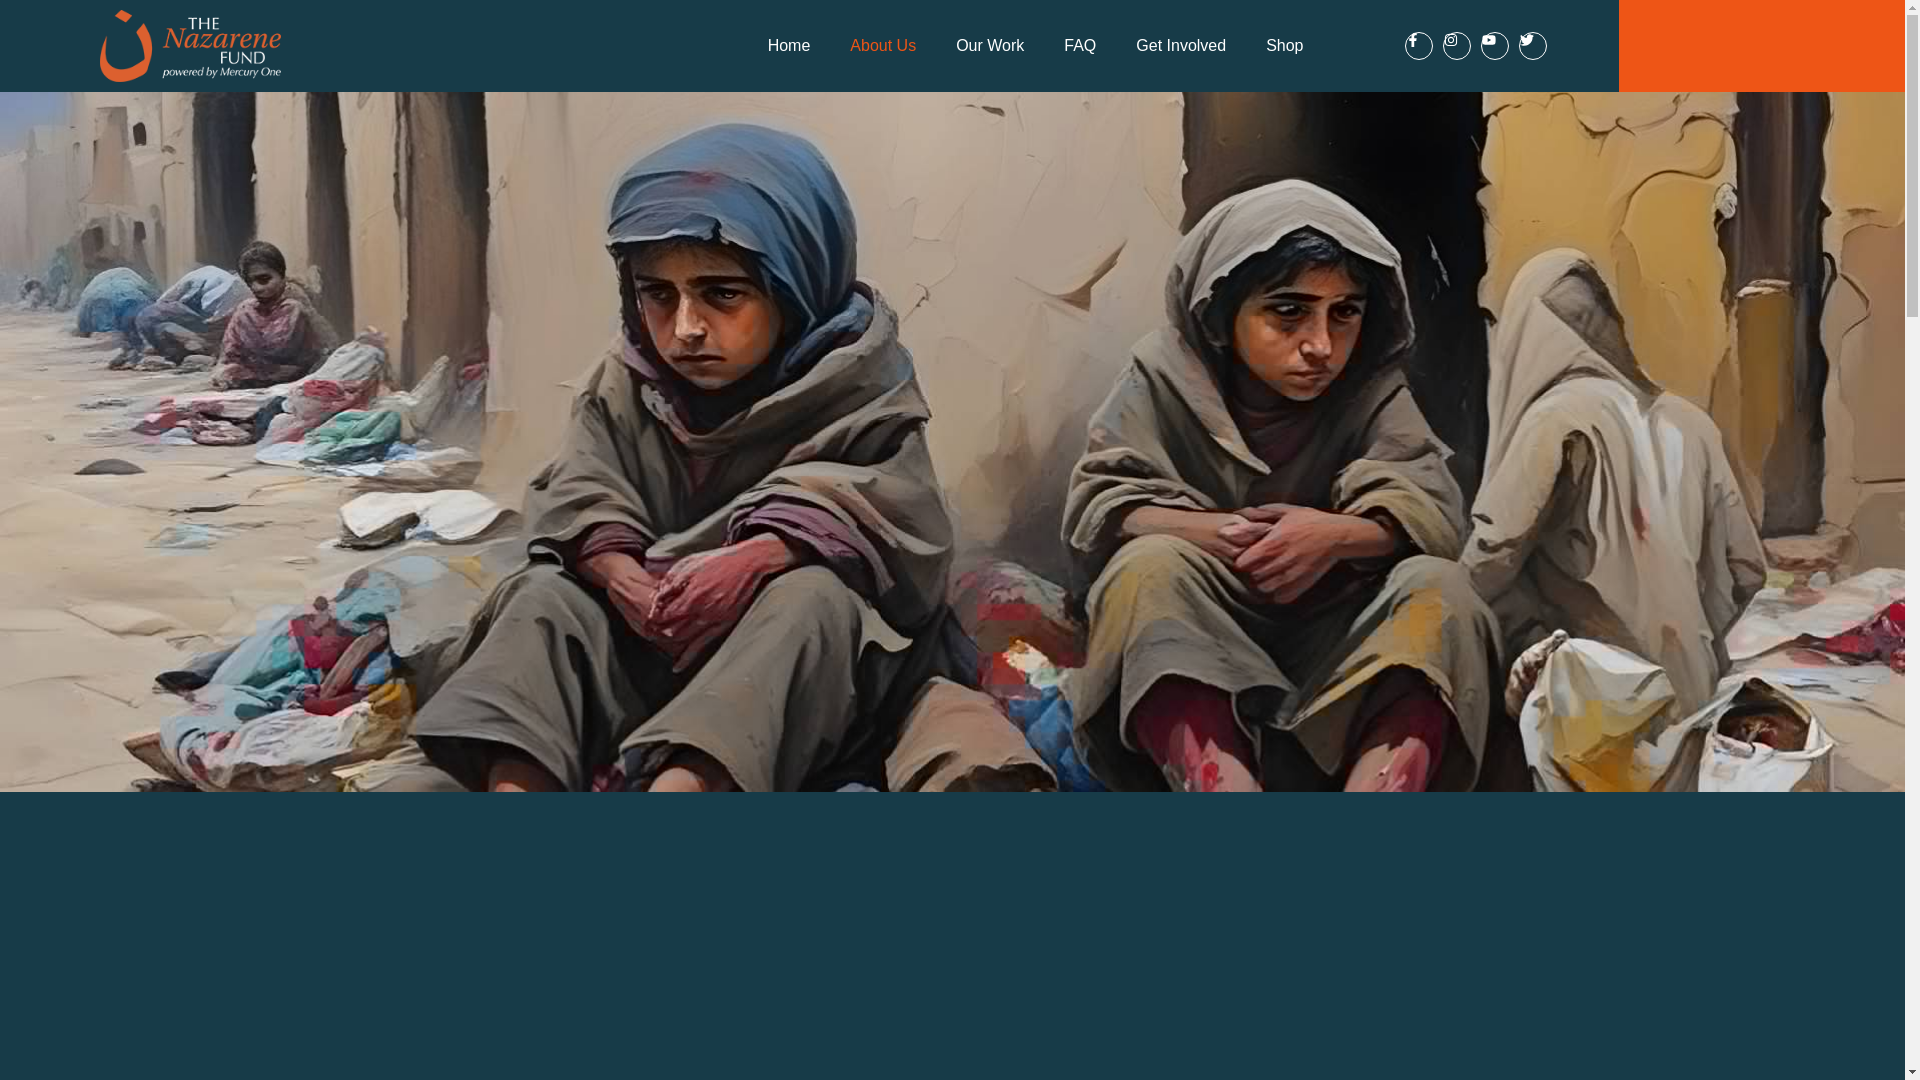 Image resolution: width=1920 pixels, height=1080 pixels. What do you see at coordinates (1080, 46) in the screenshot?
I see `FAQ` at bounding box center [1080, 46].